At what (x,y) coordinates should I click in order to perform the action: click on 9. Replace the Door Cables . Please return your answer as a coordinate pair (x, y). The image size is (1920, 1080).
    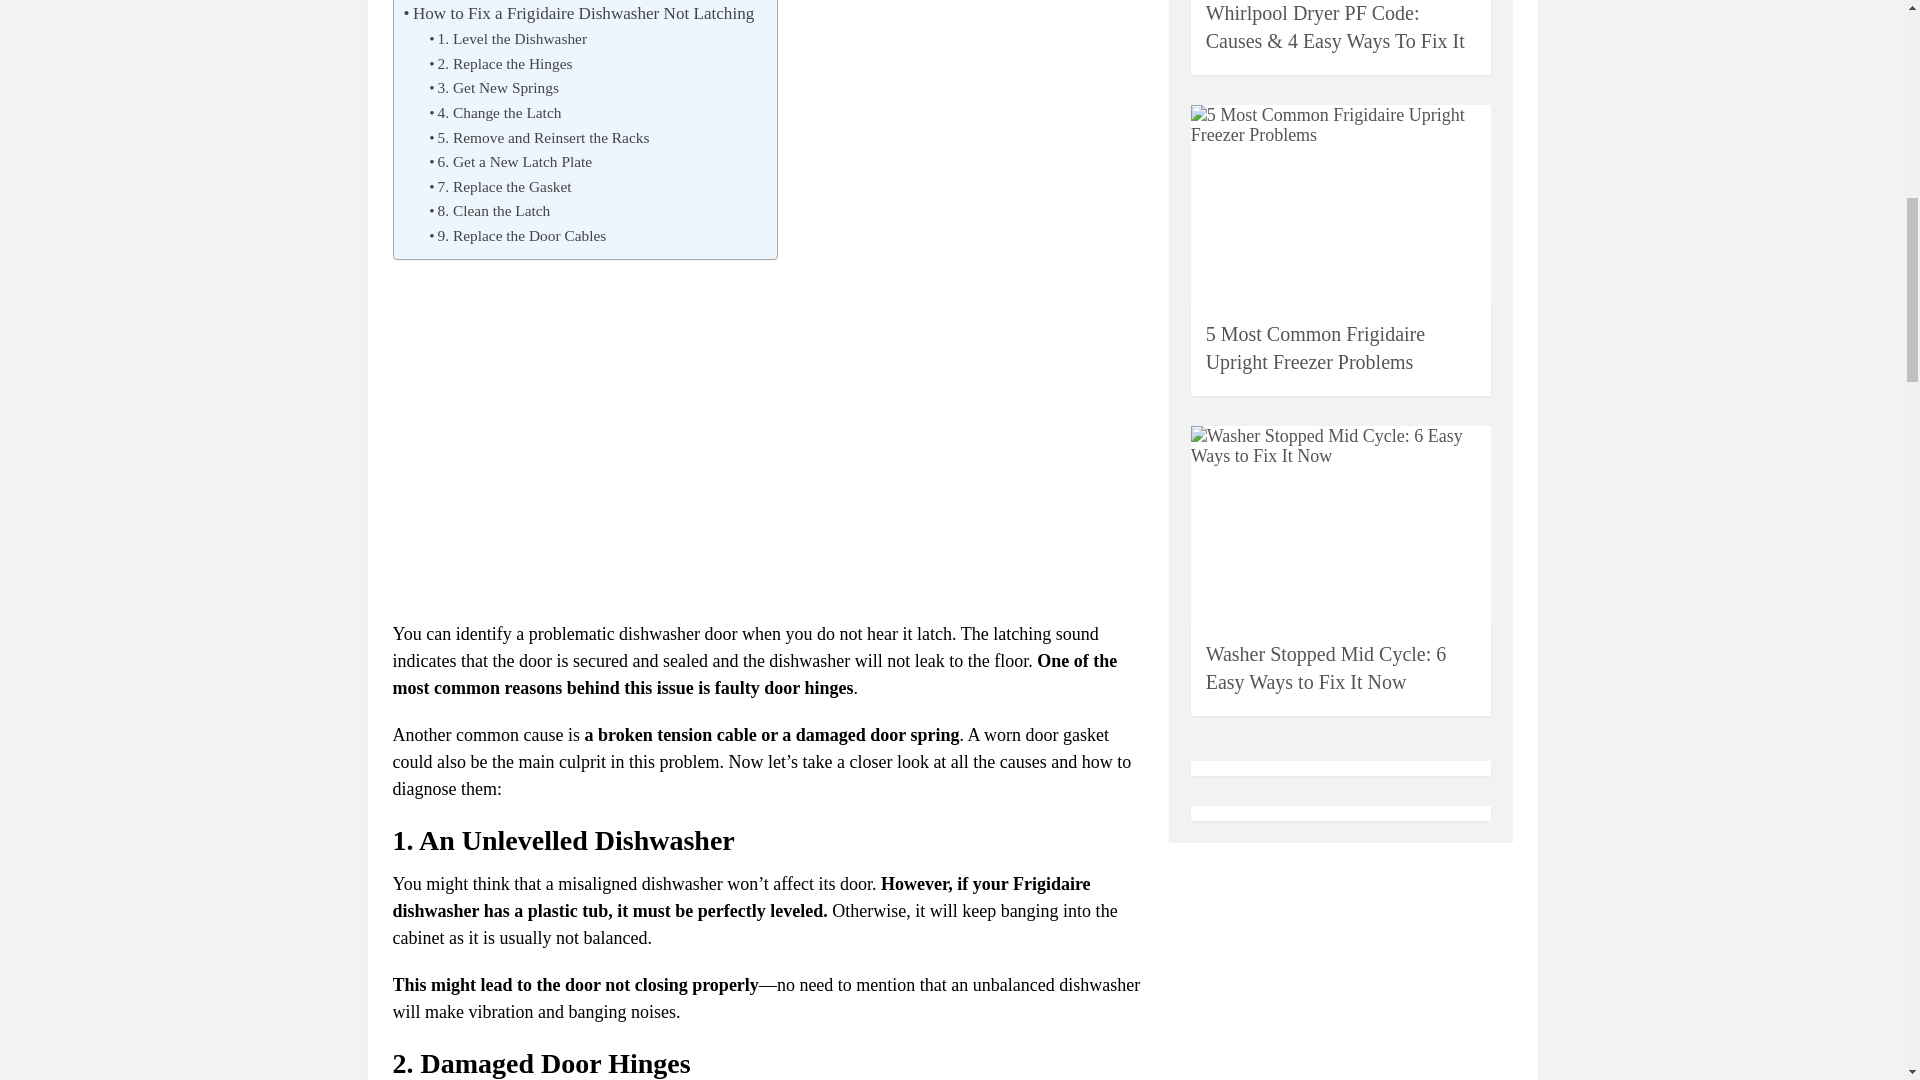
    Looking at the image, I should click on (519, 236).